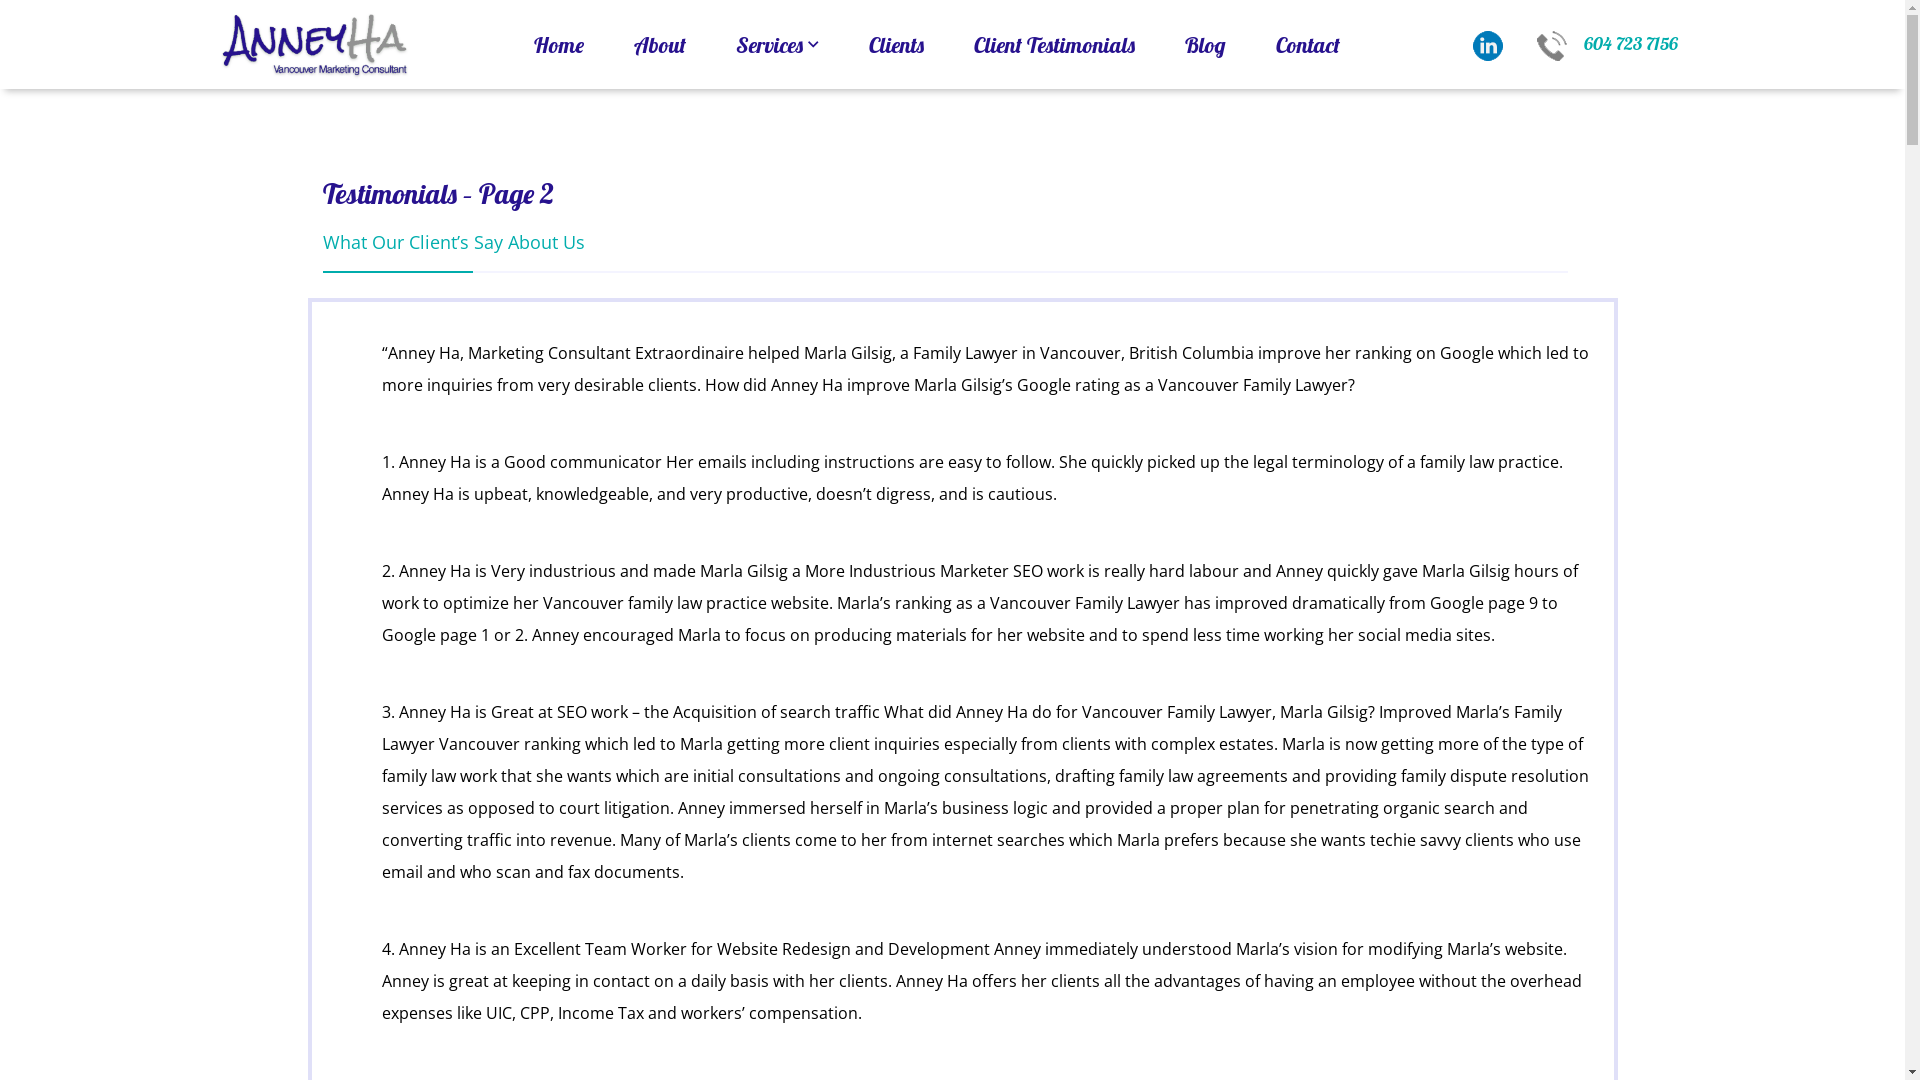 This screenshot has width=1920, height=1080. What do you see at coordinates (558, 45) in the screenshot?
I see `Home` at bounding box center [558, 45].